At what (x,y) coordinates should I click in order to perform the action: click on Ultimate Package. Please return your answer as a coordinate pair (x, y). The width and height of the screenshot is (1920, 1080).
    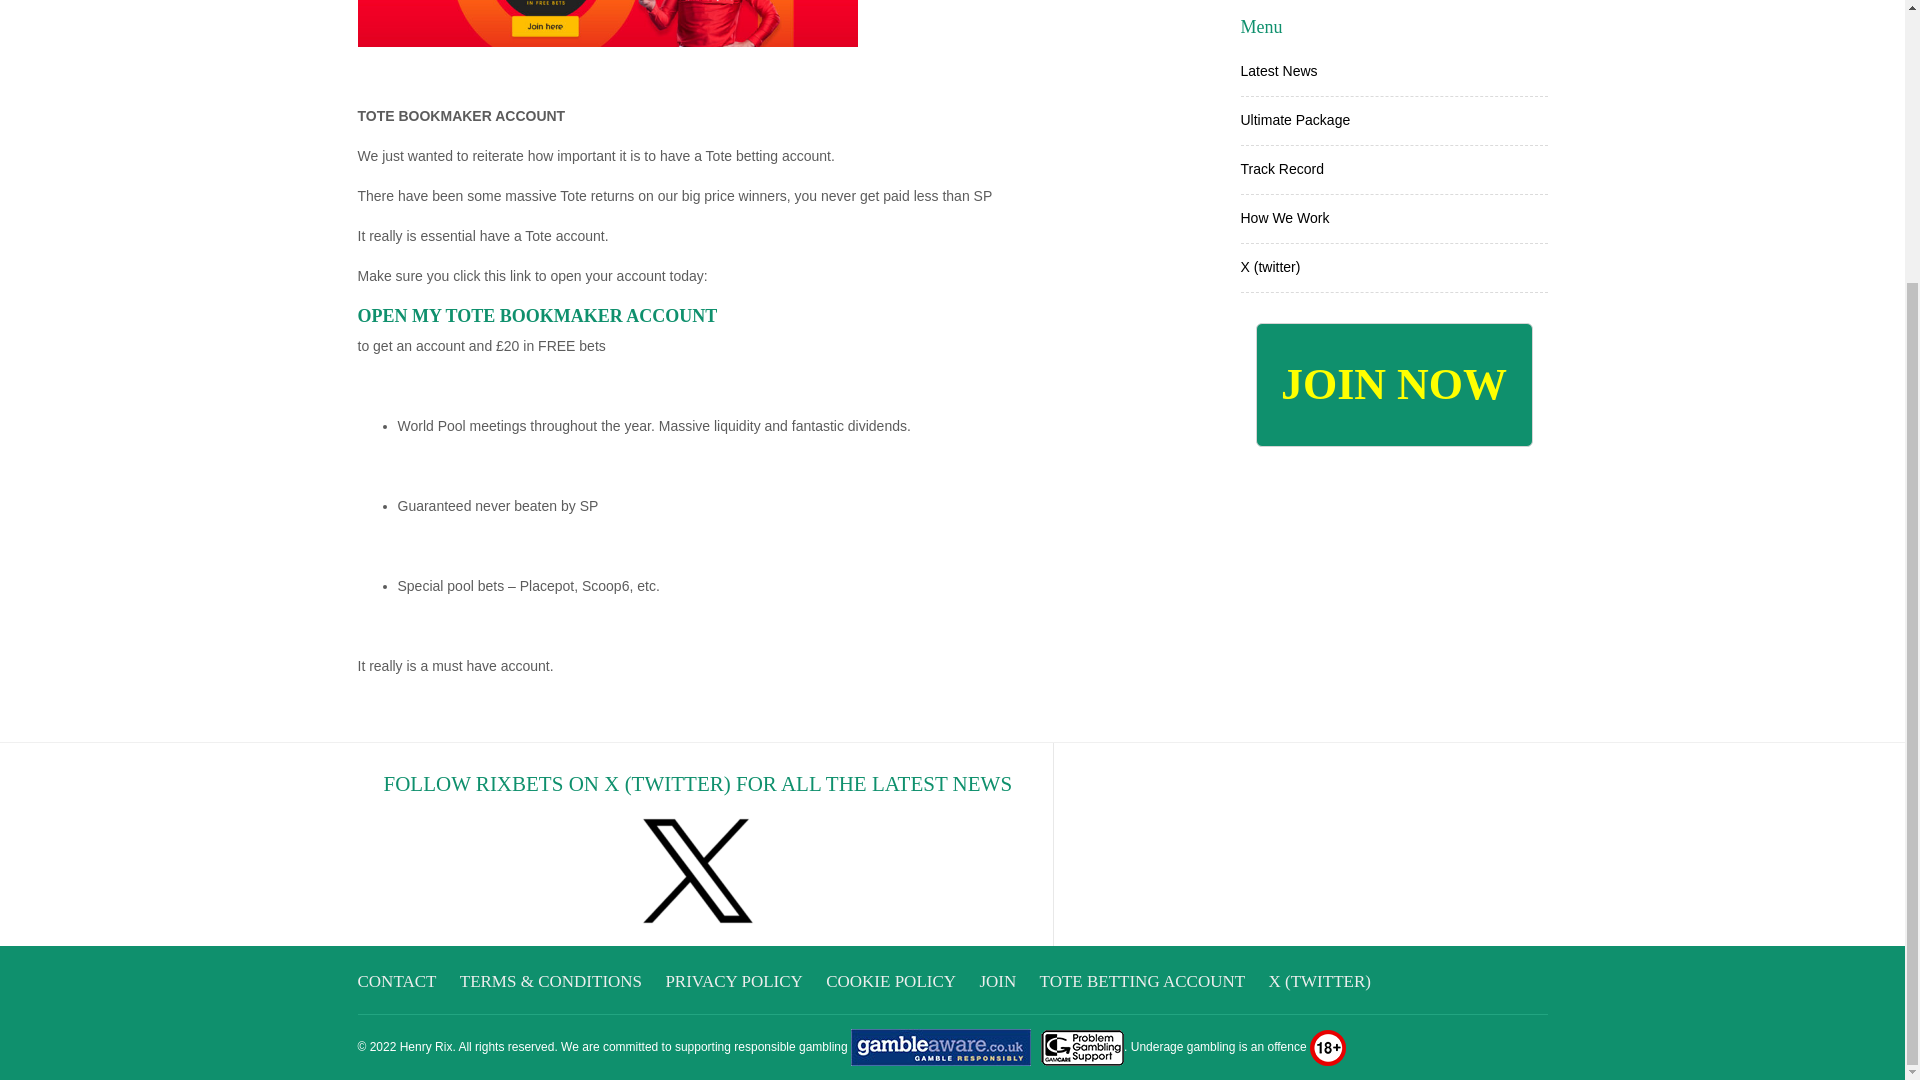
    Looking at the image, I should click on (1294, 120).